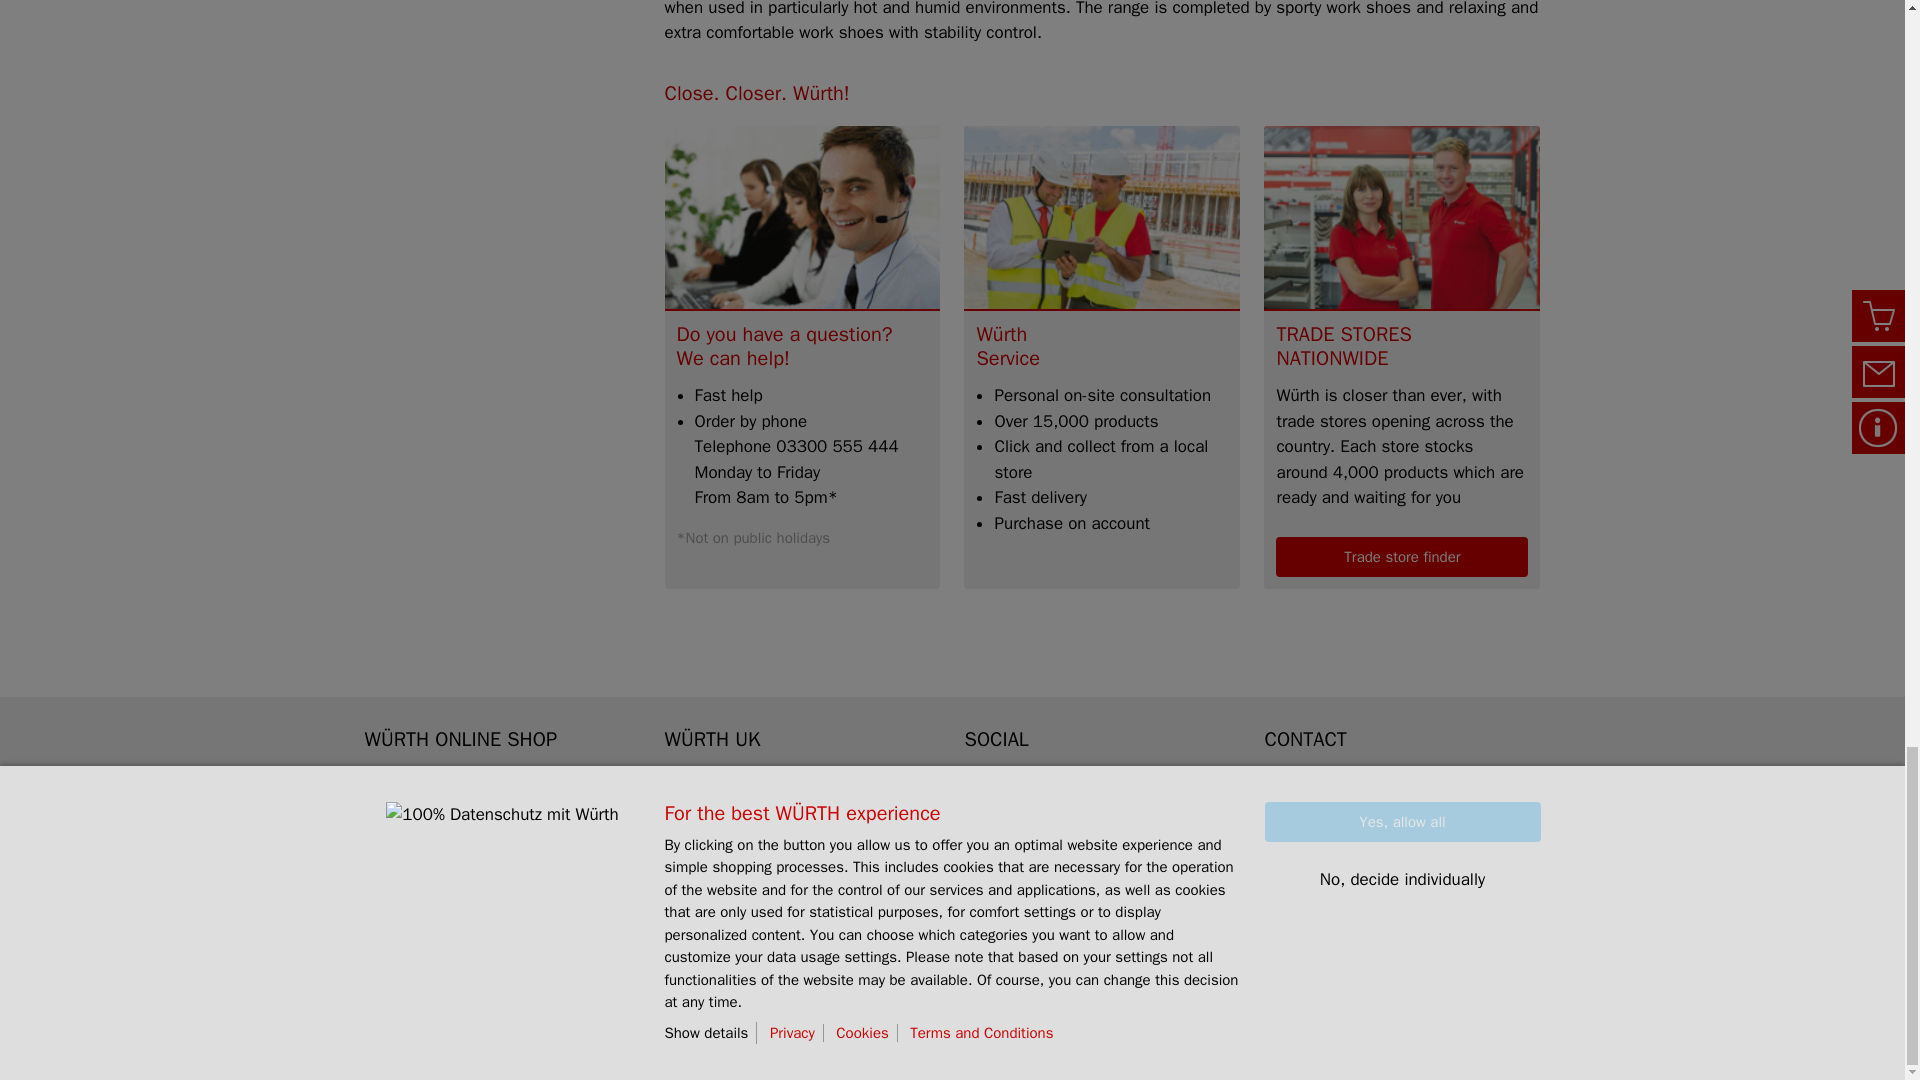  What do you see at coordinates (1401, 216) in the screenshot?
I see `Bild 1` at bounding box center [1401, 216].